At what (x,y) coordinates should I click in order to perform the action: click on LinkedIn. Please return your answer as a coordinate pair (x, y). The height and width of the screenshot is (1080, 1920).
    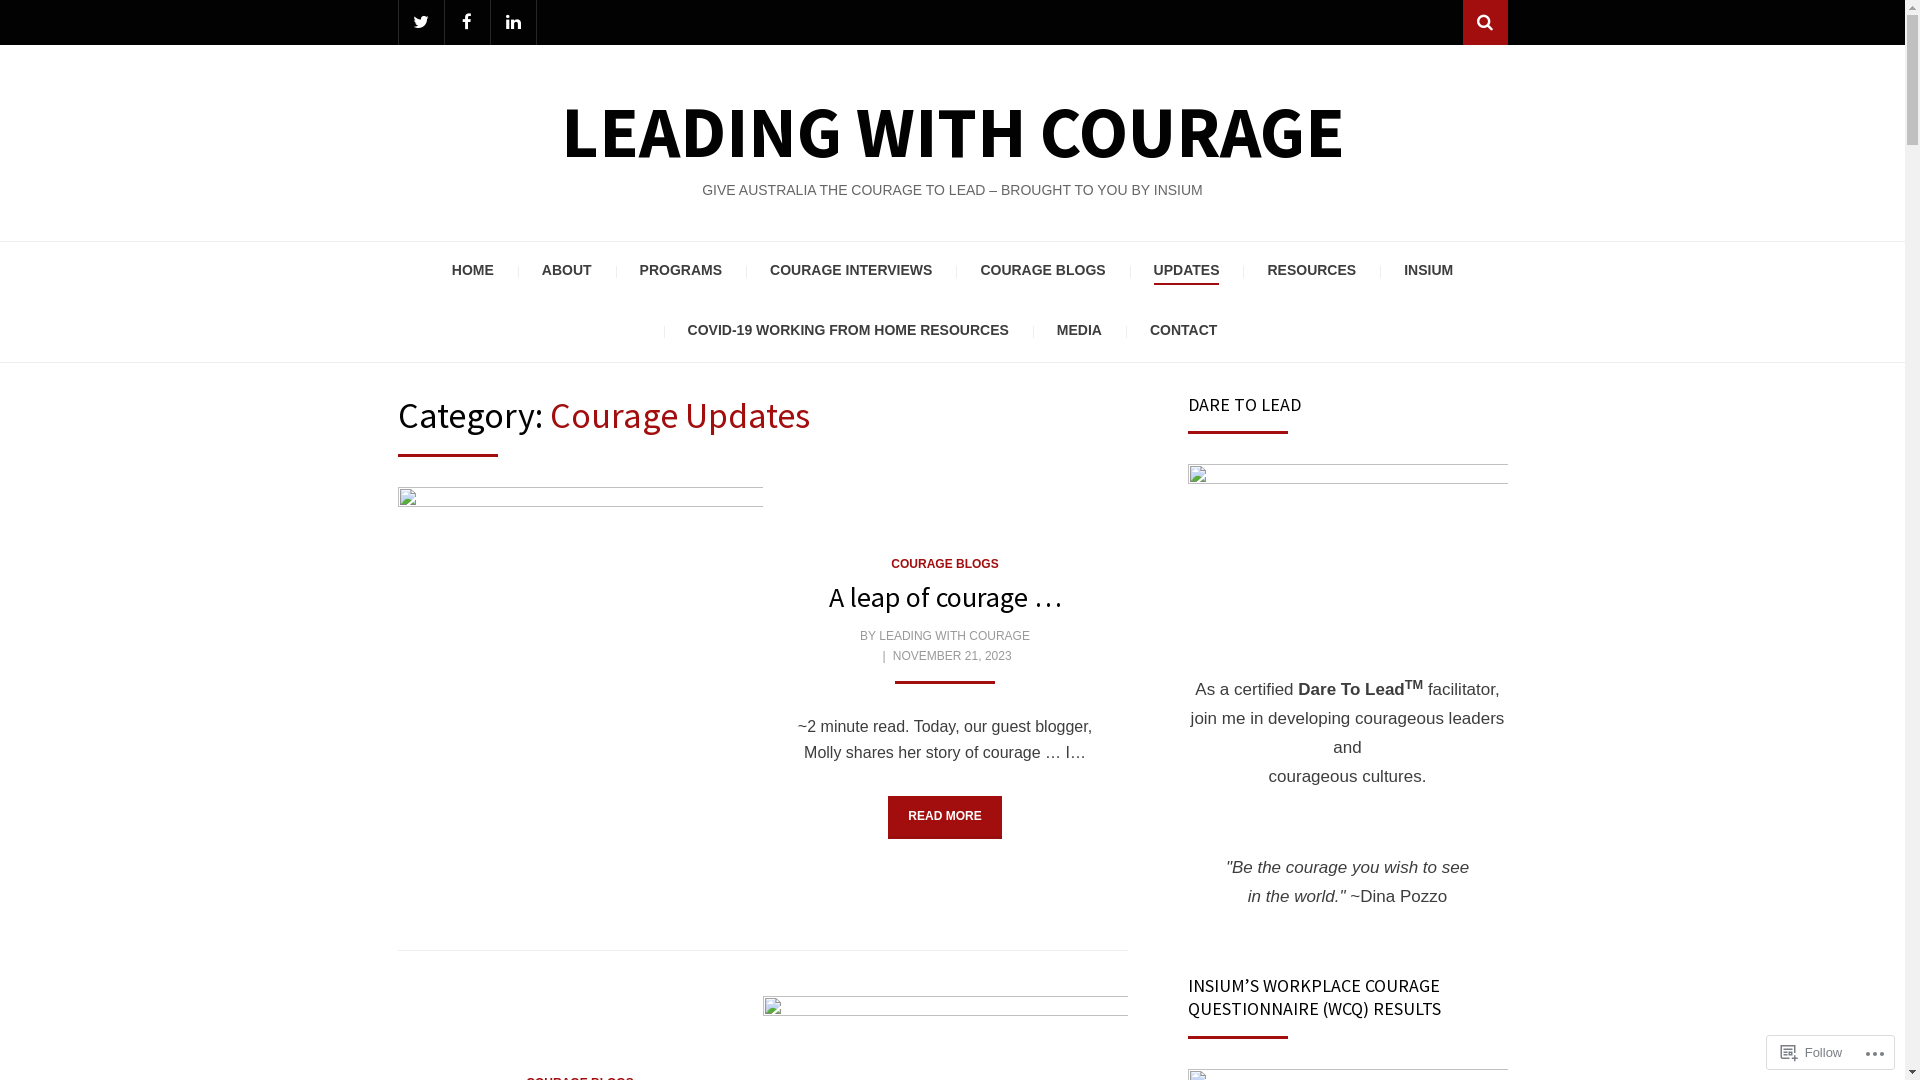
    Looking at the image, I should click on (512, 22).